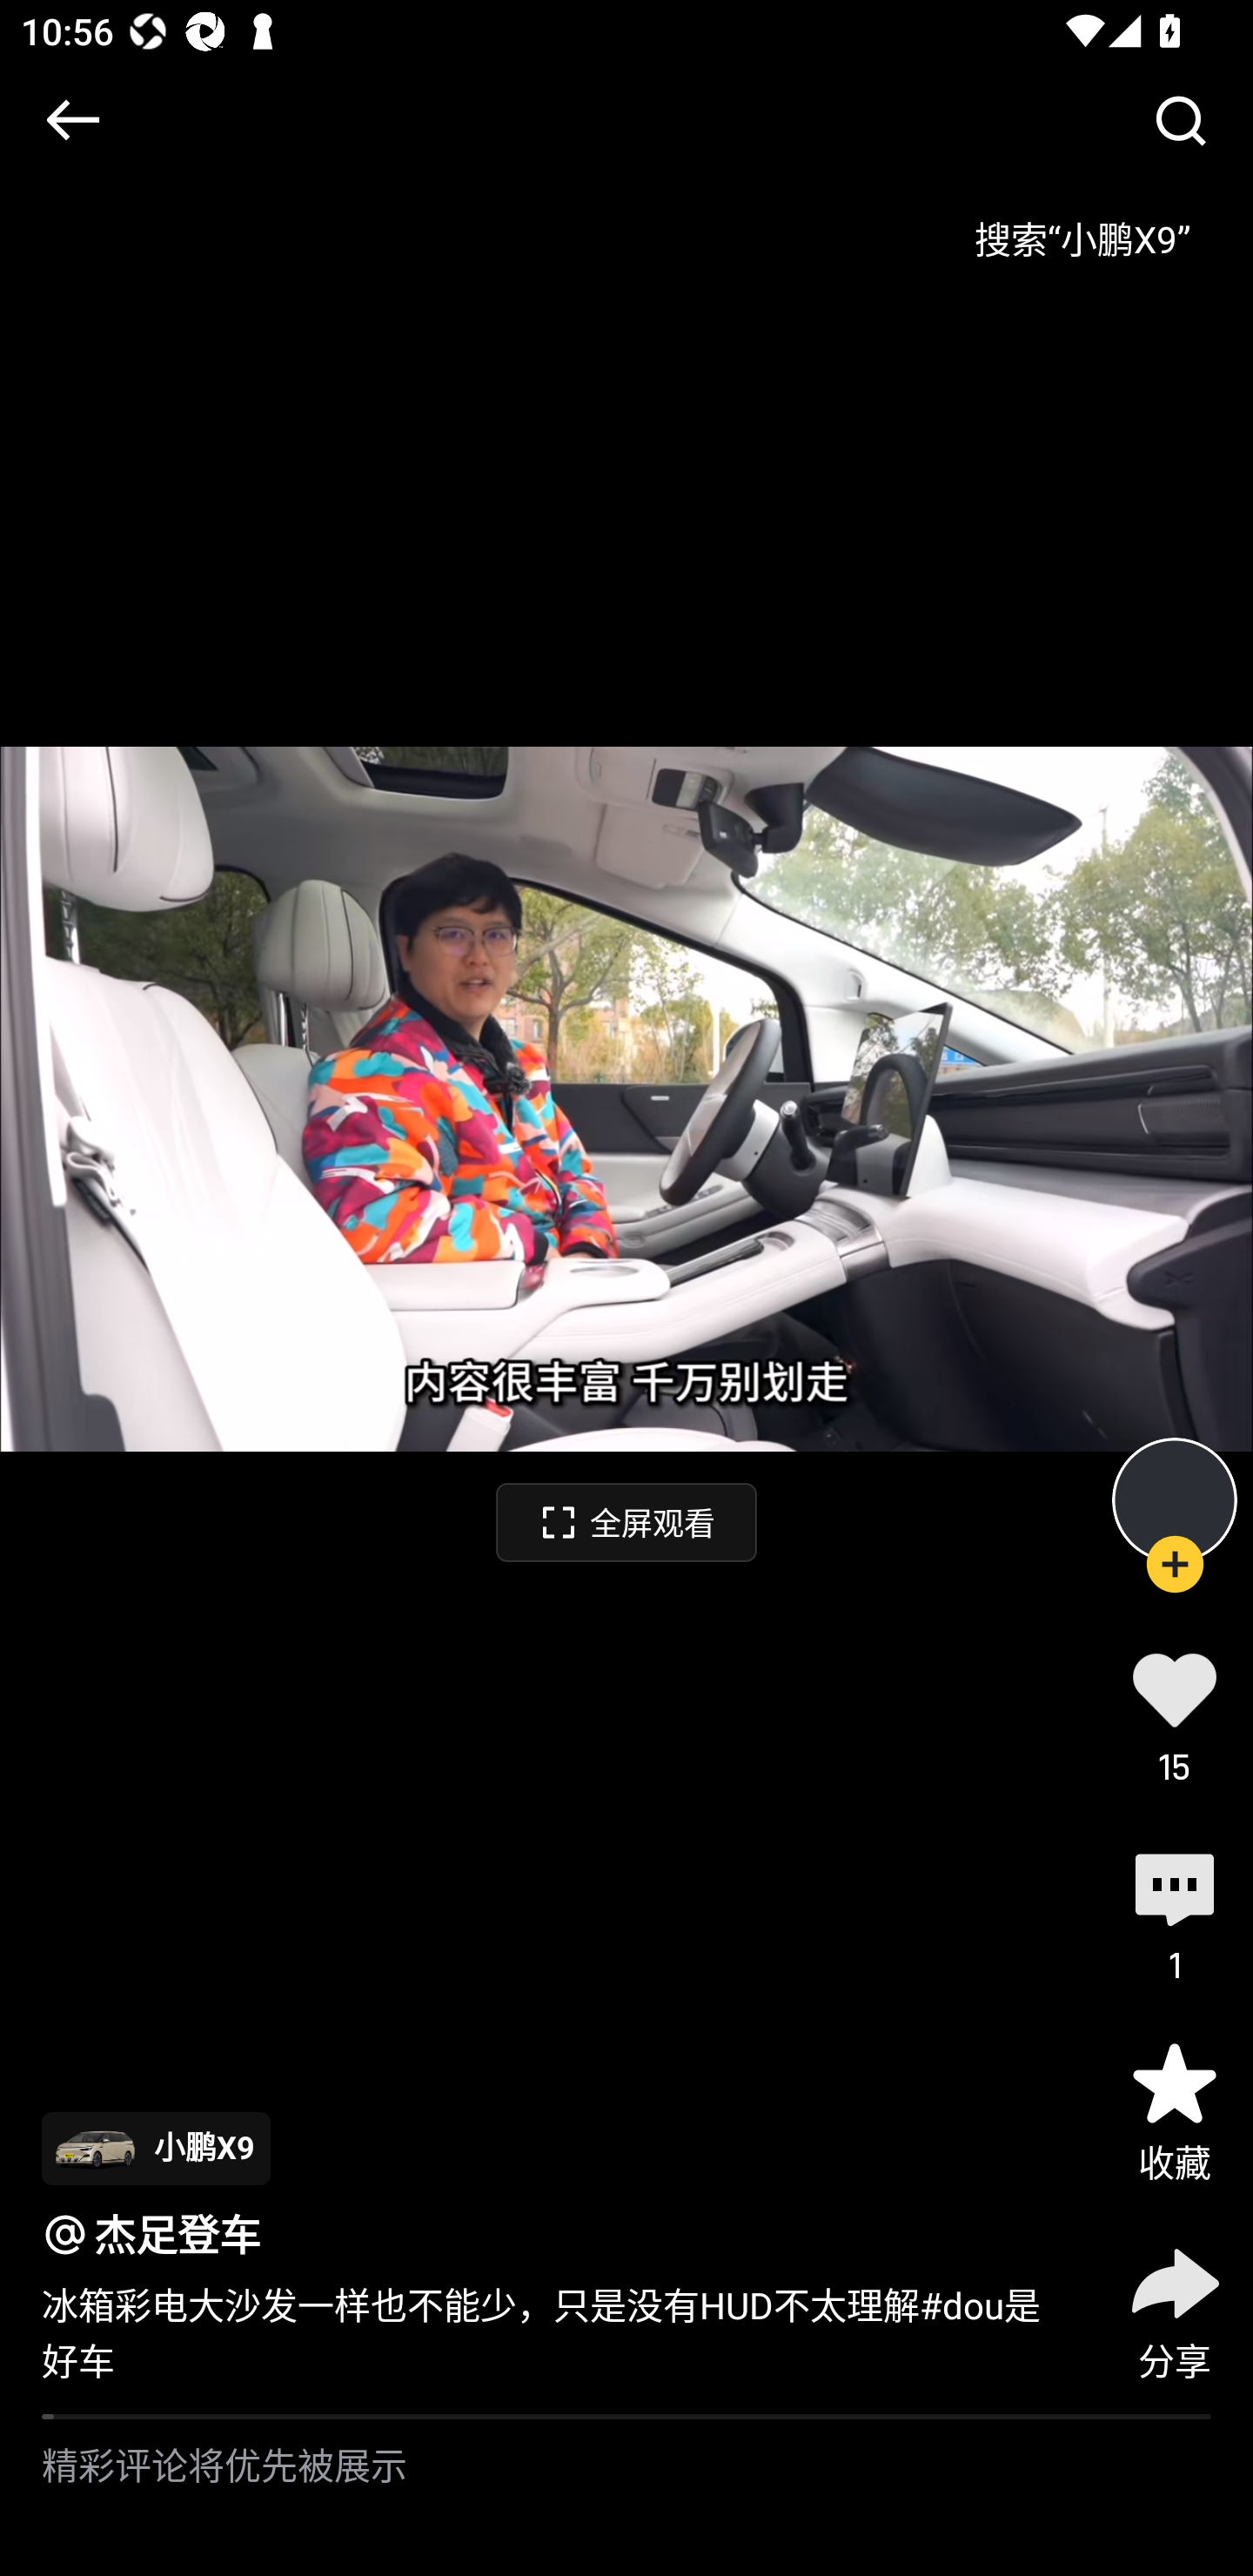 Image resolution: width=1253 pixels, height=2576 pixels. What do you see at coordinates (626, 1521) in the screenshot?
I see ` 全屏观看` at bounding box center [626, 1521].